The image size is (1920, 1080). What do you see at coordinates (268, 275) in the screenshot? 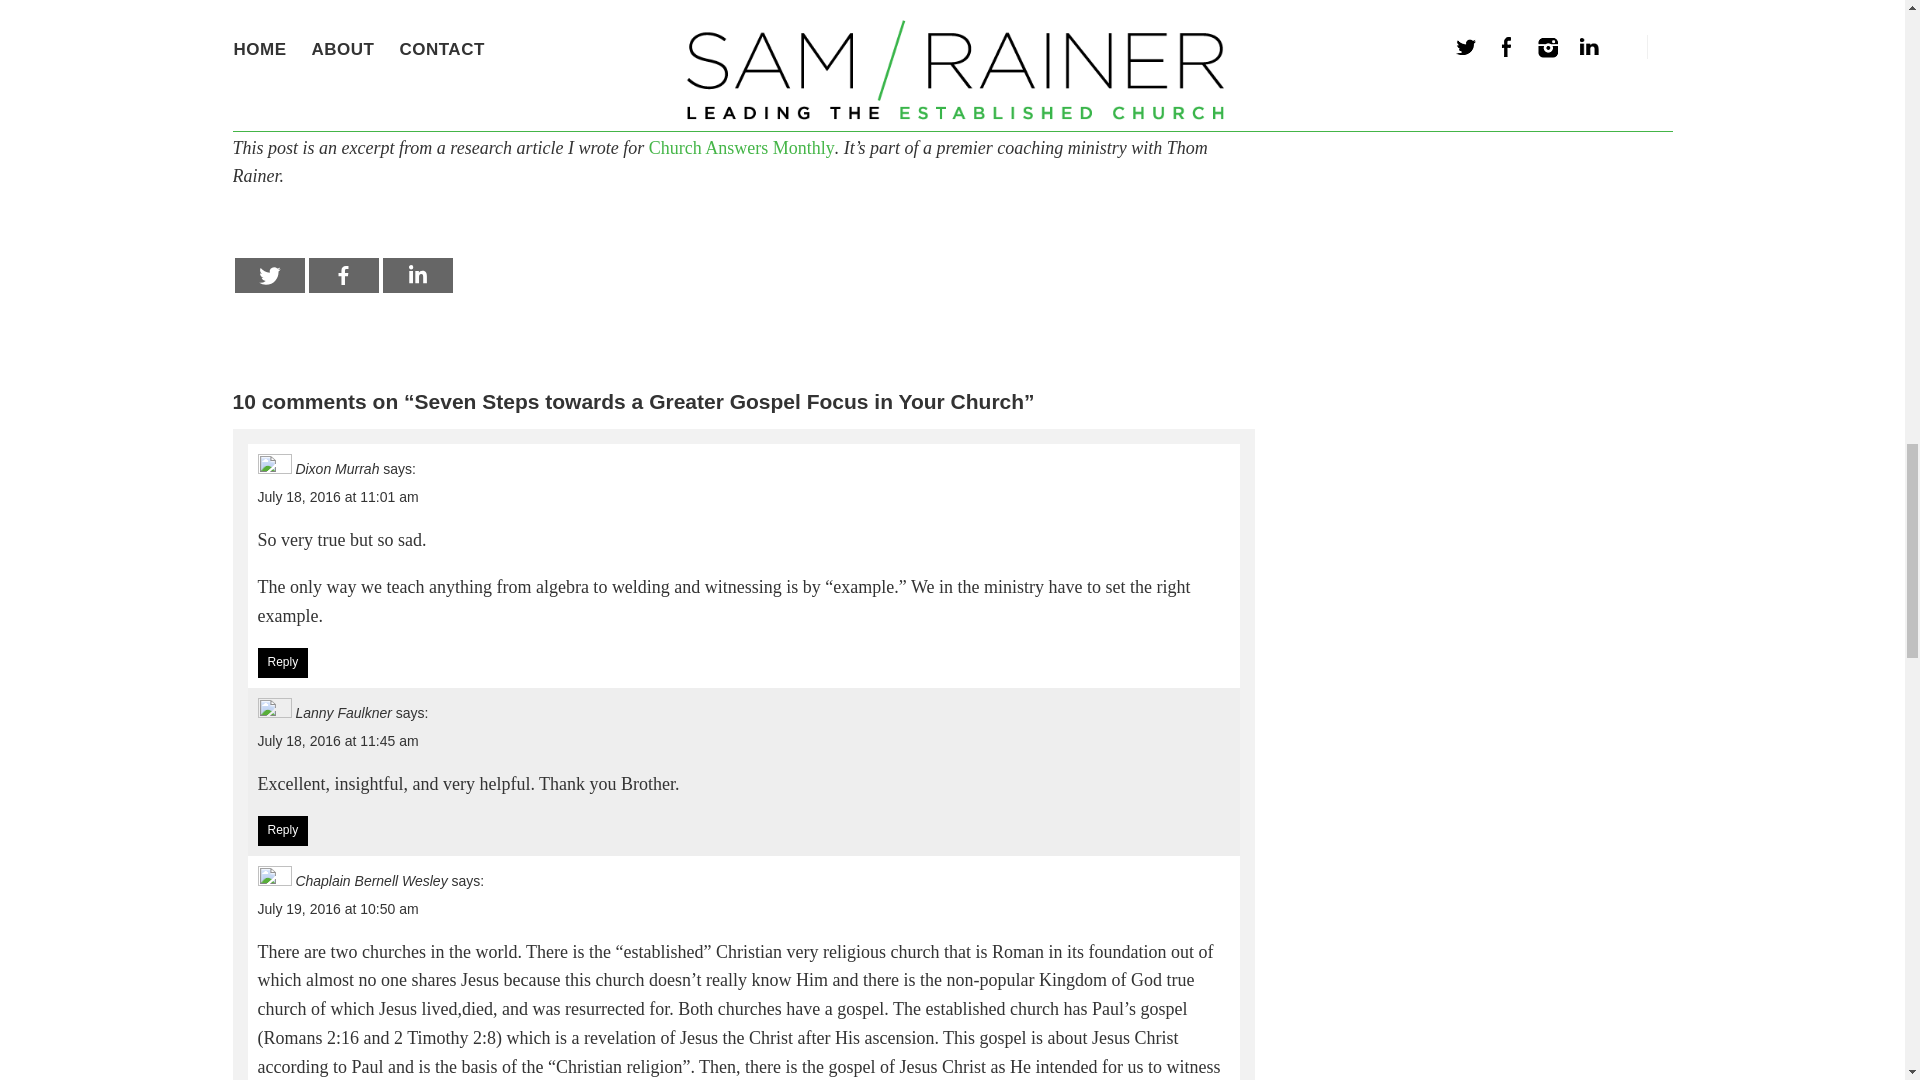
I see `Twitter` at bounding box center [268, 275].